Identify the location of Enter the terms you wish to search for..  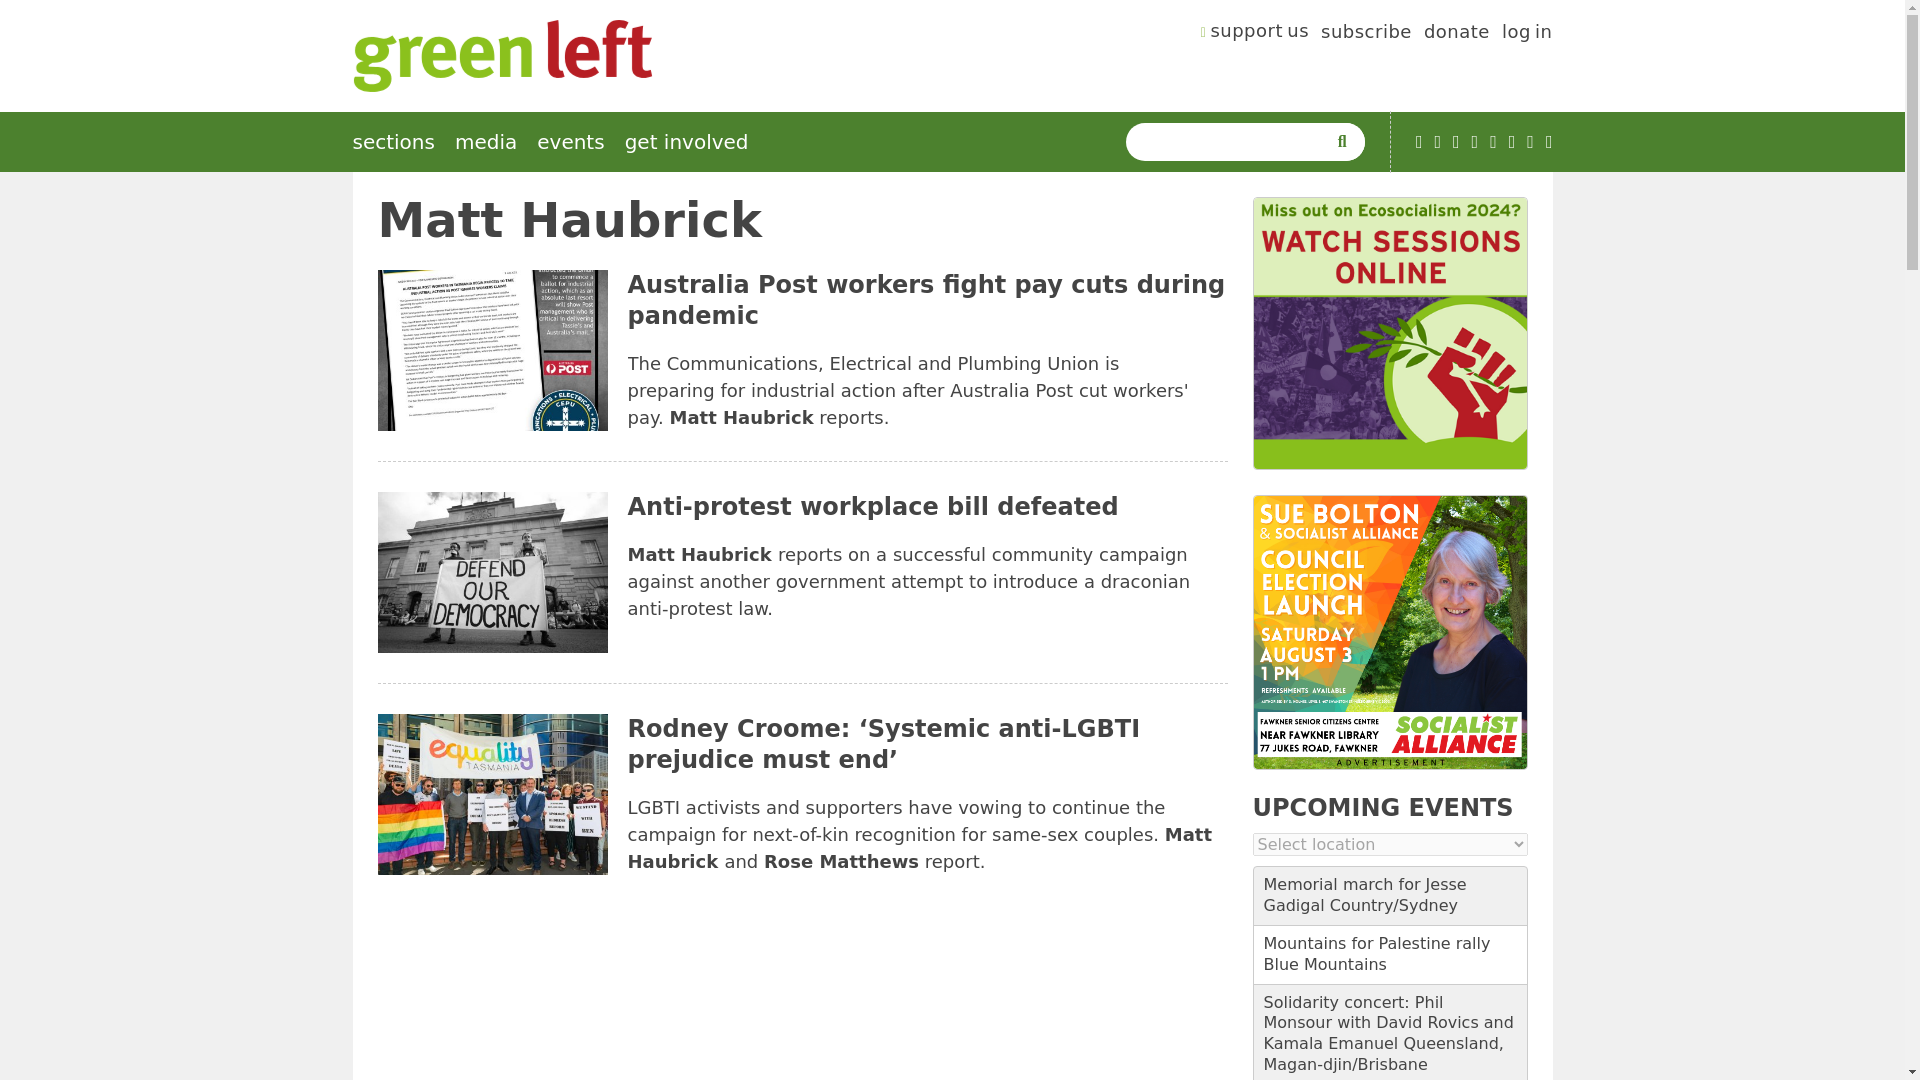
(1230, 142).